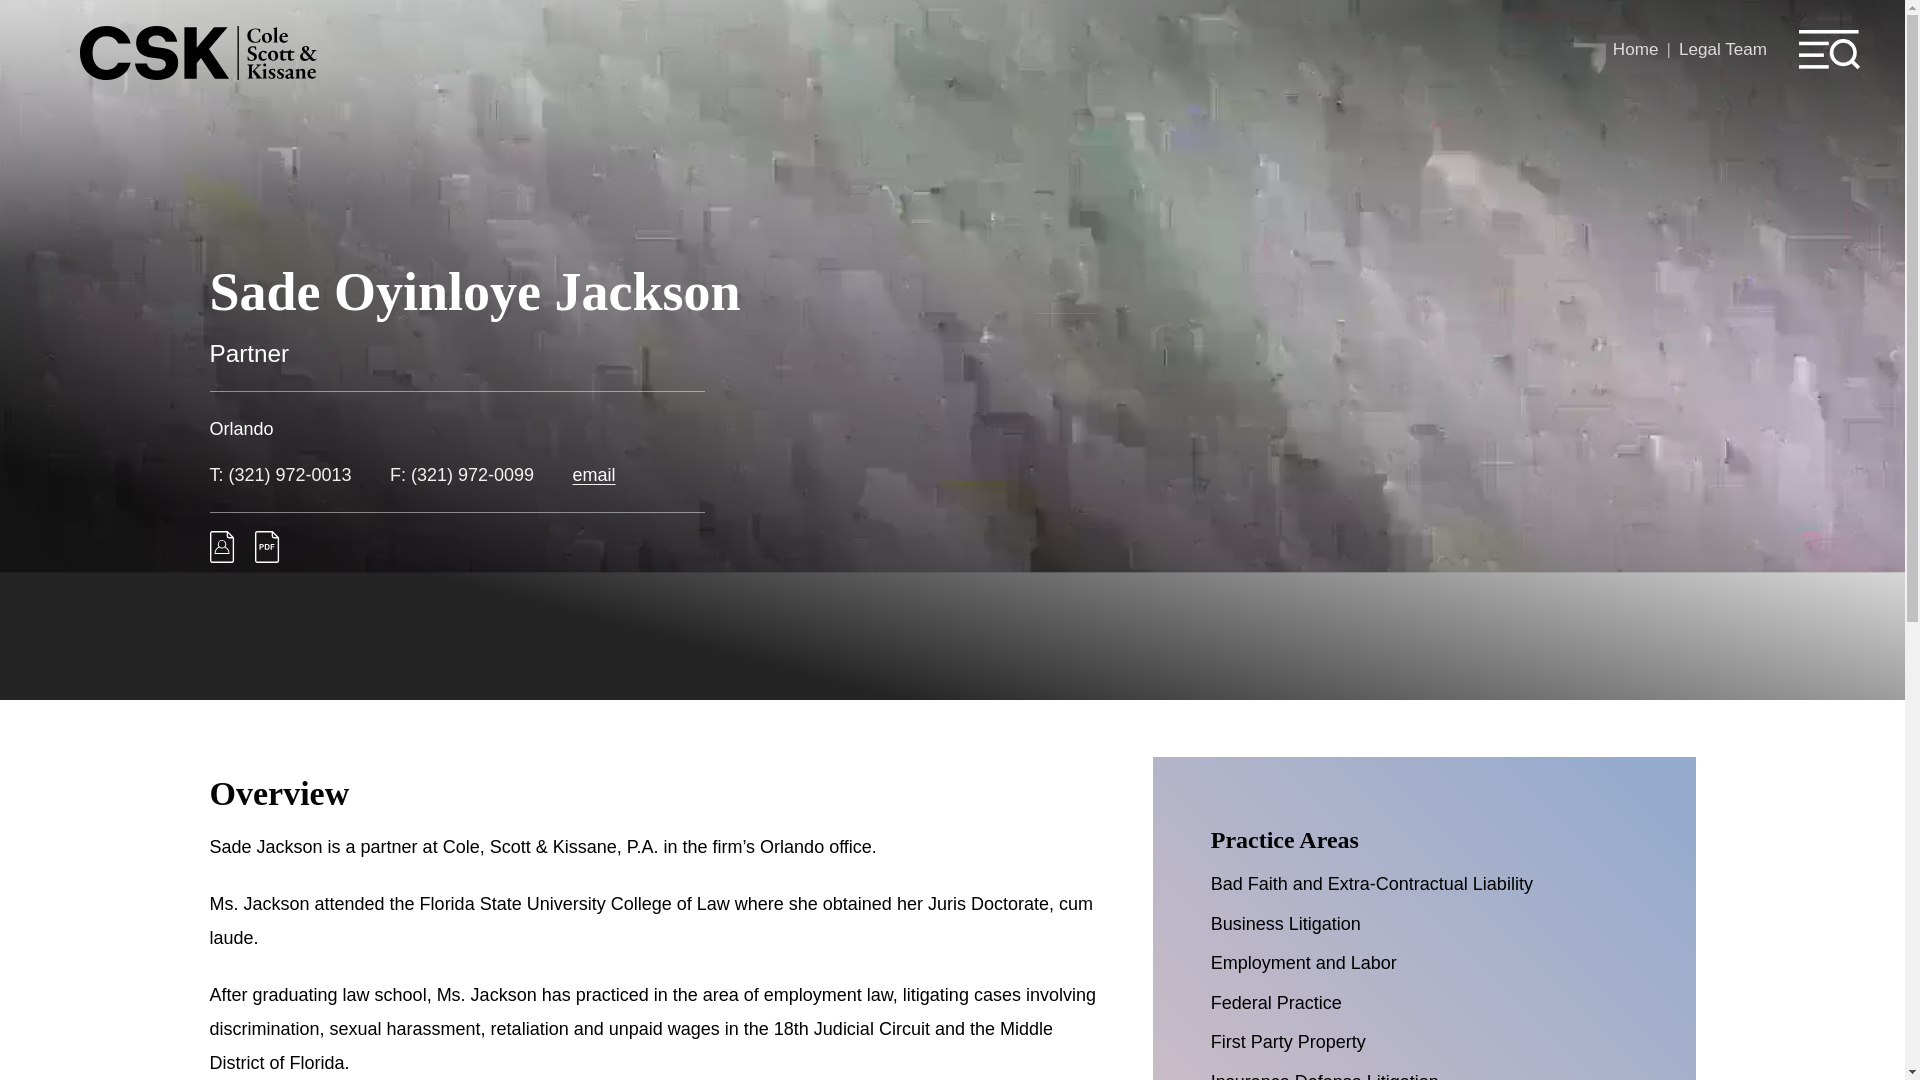  Describe the element at coordinates (266, 556) in the screenshot. I see `Print PDF` at that location.